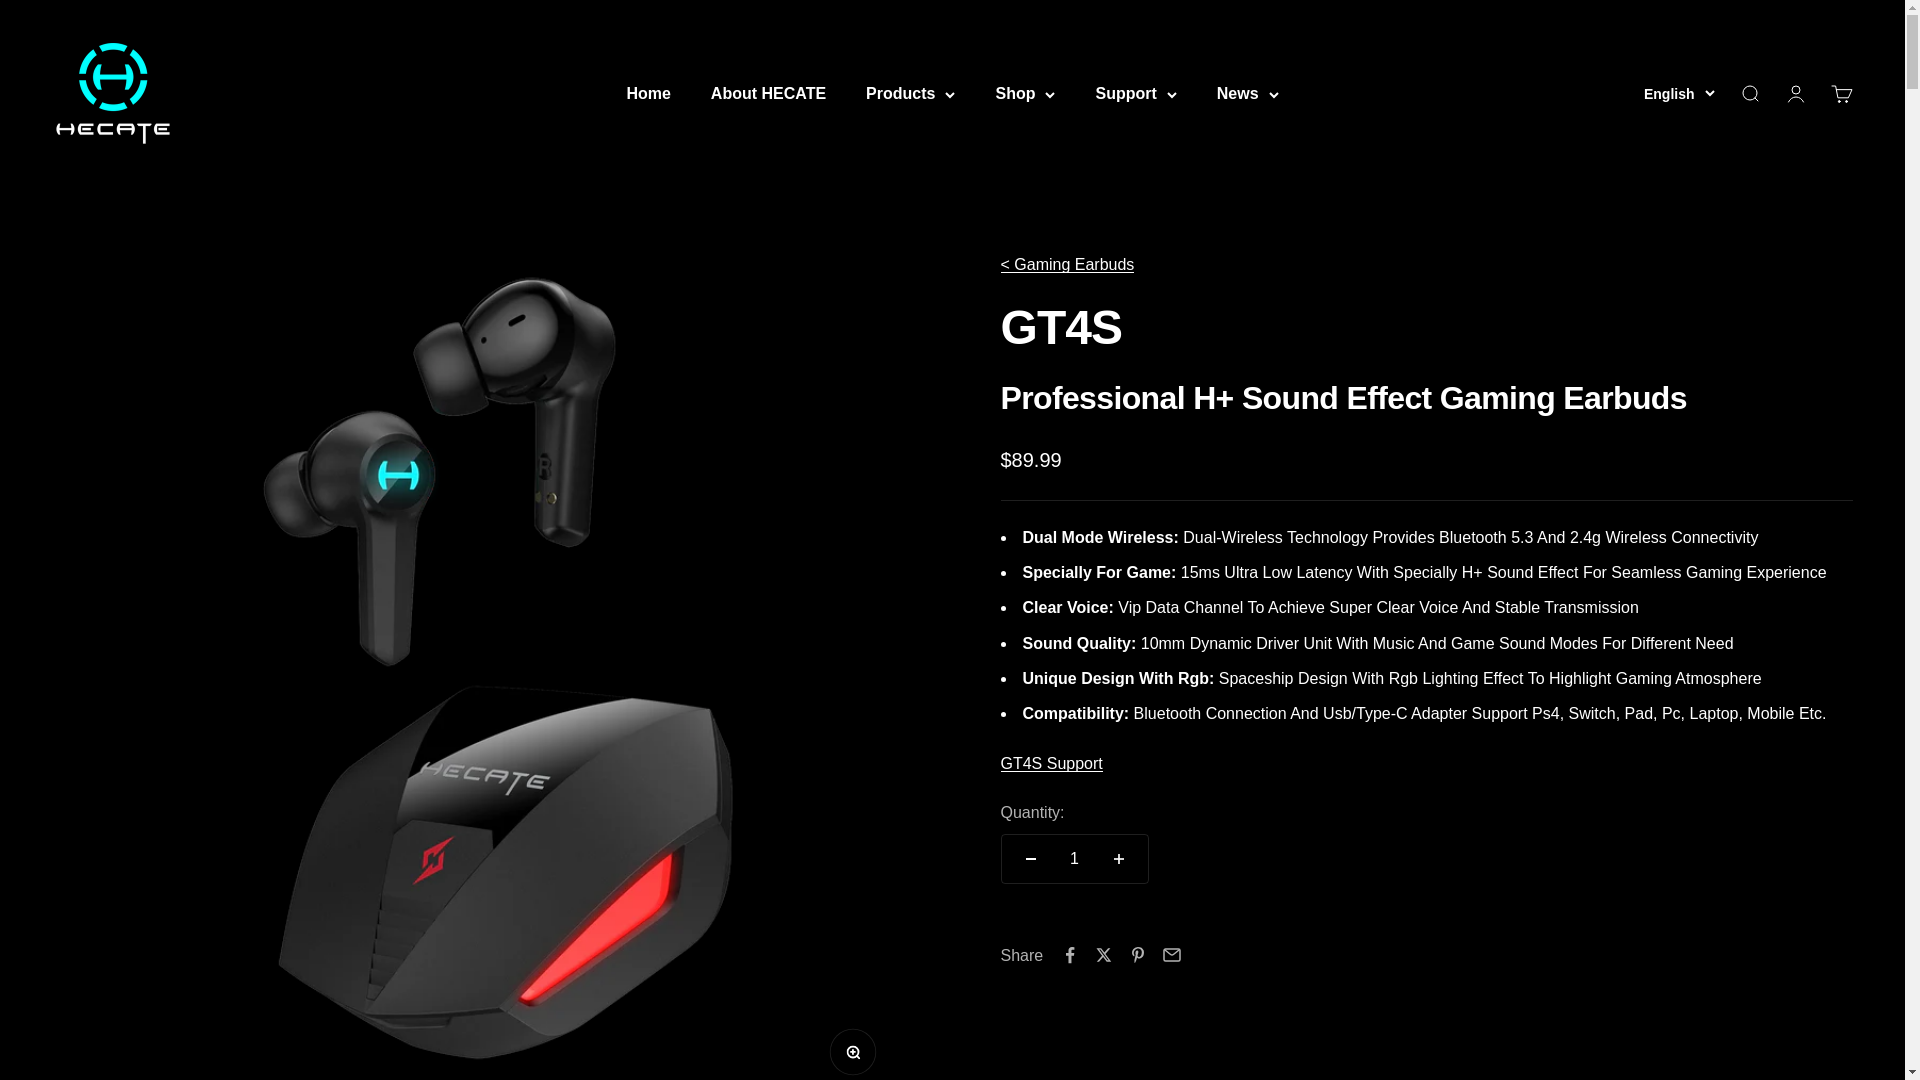 Image resolution: width=1920 pixels, height=1080 pixels. I want to click on Products, so click(1678, 94).